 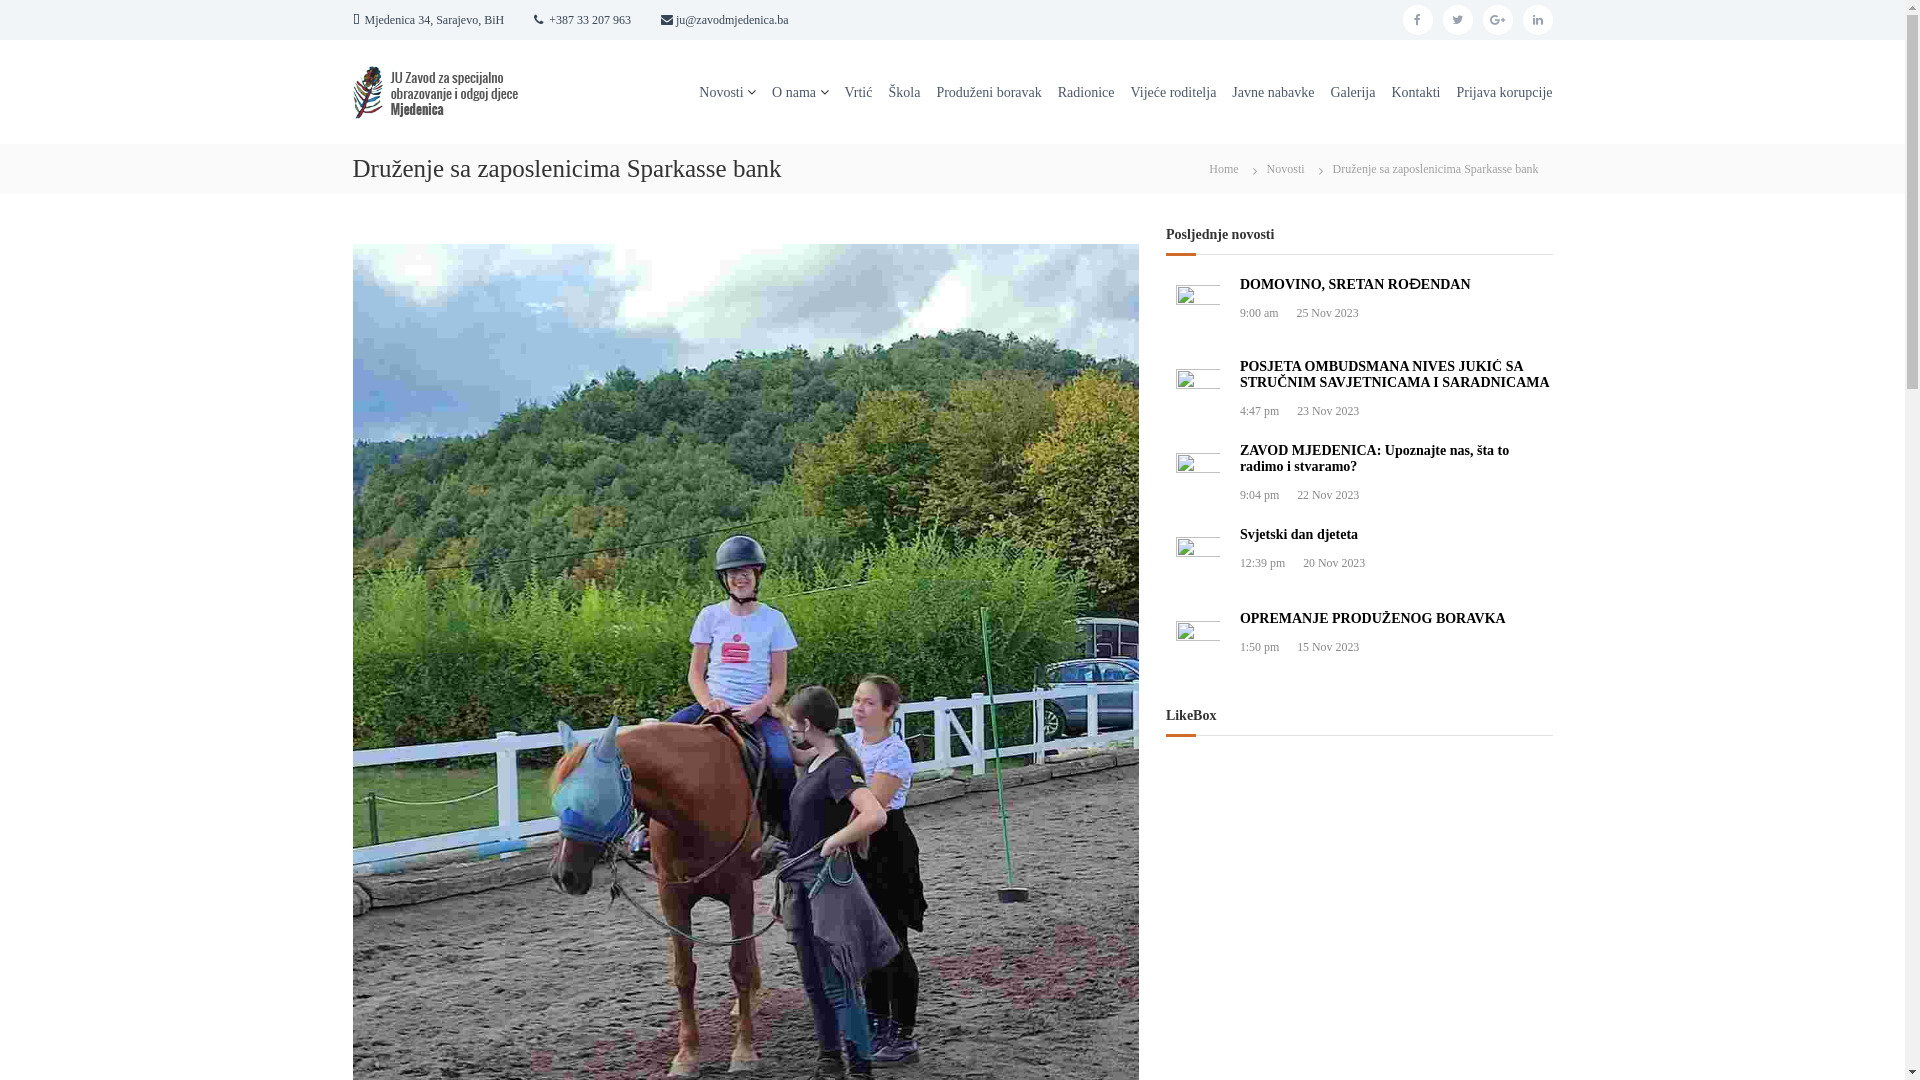 I want to click on linkedin, so click(x=1537, y=20).